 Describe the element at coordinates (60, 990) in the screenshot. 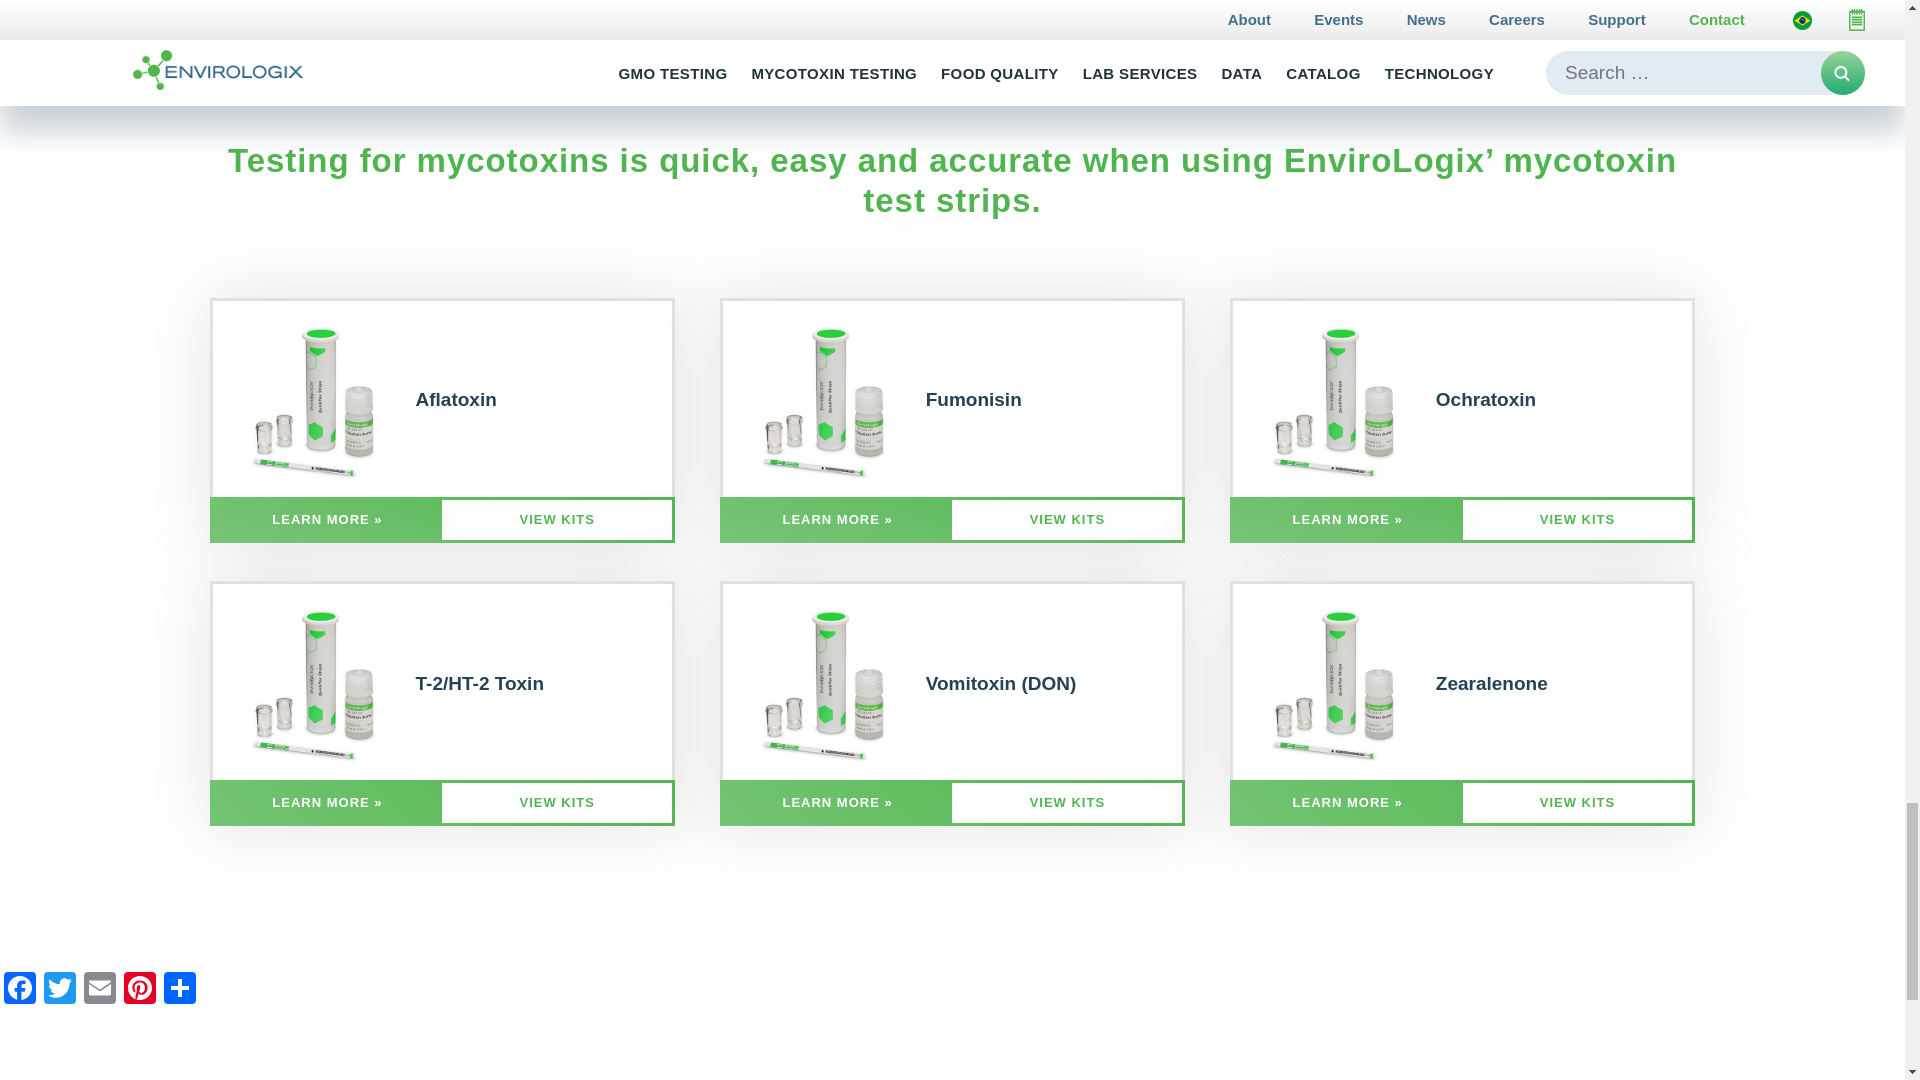

I see `Twitter` at that location.